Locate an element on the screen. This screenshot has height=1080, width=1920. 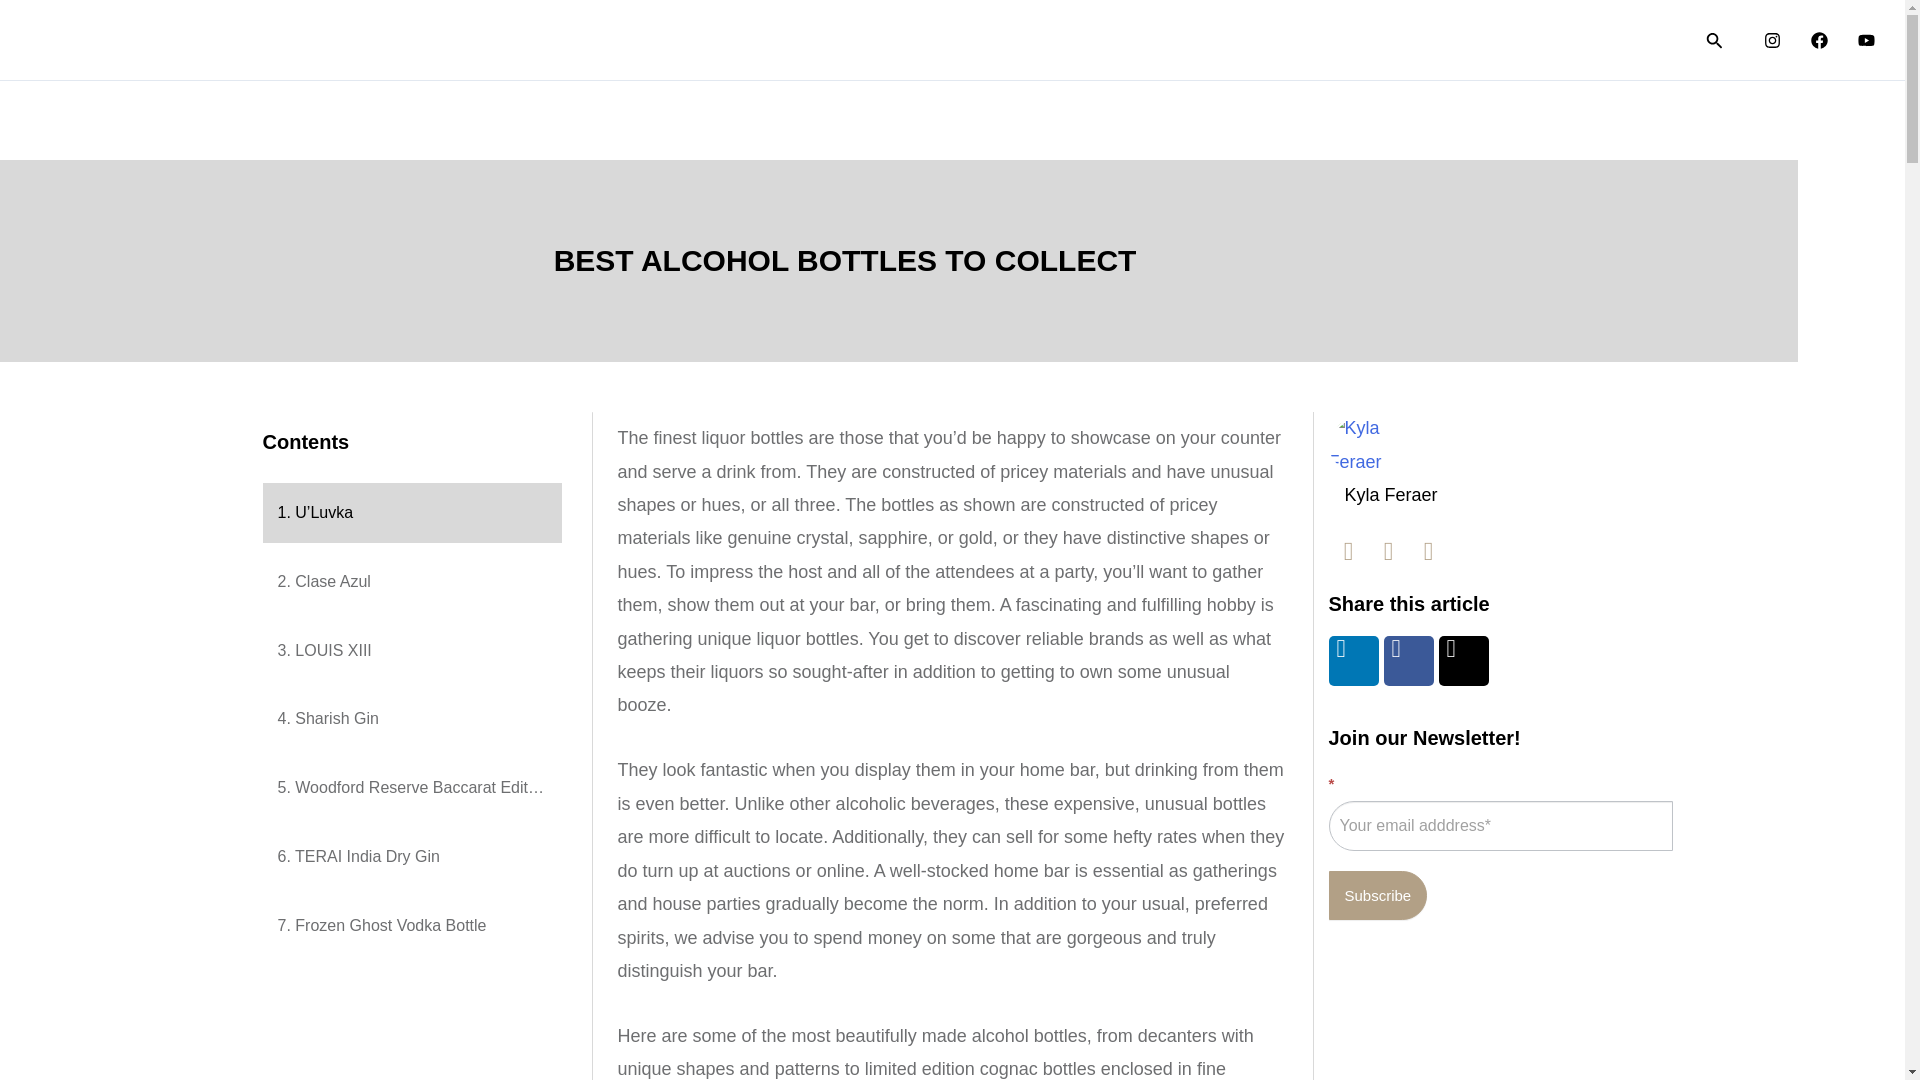
Clase Azul is located at coordinates (410, 582).